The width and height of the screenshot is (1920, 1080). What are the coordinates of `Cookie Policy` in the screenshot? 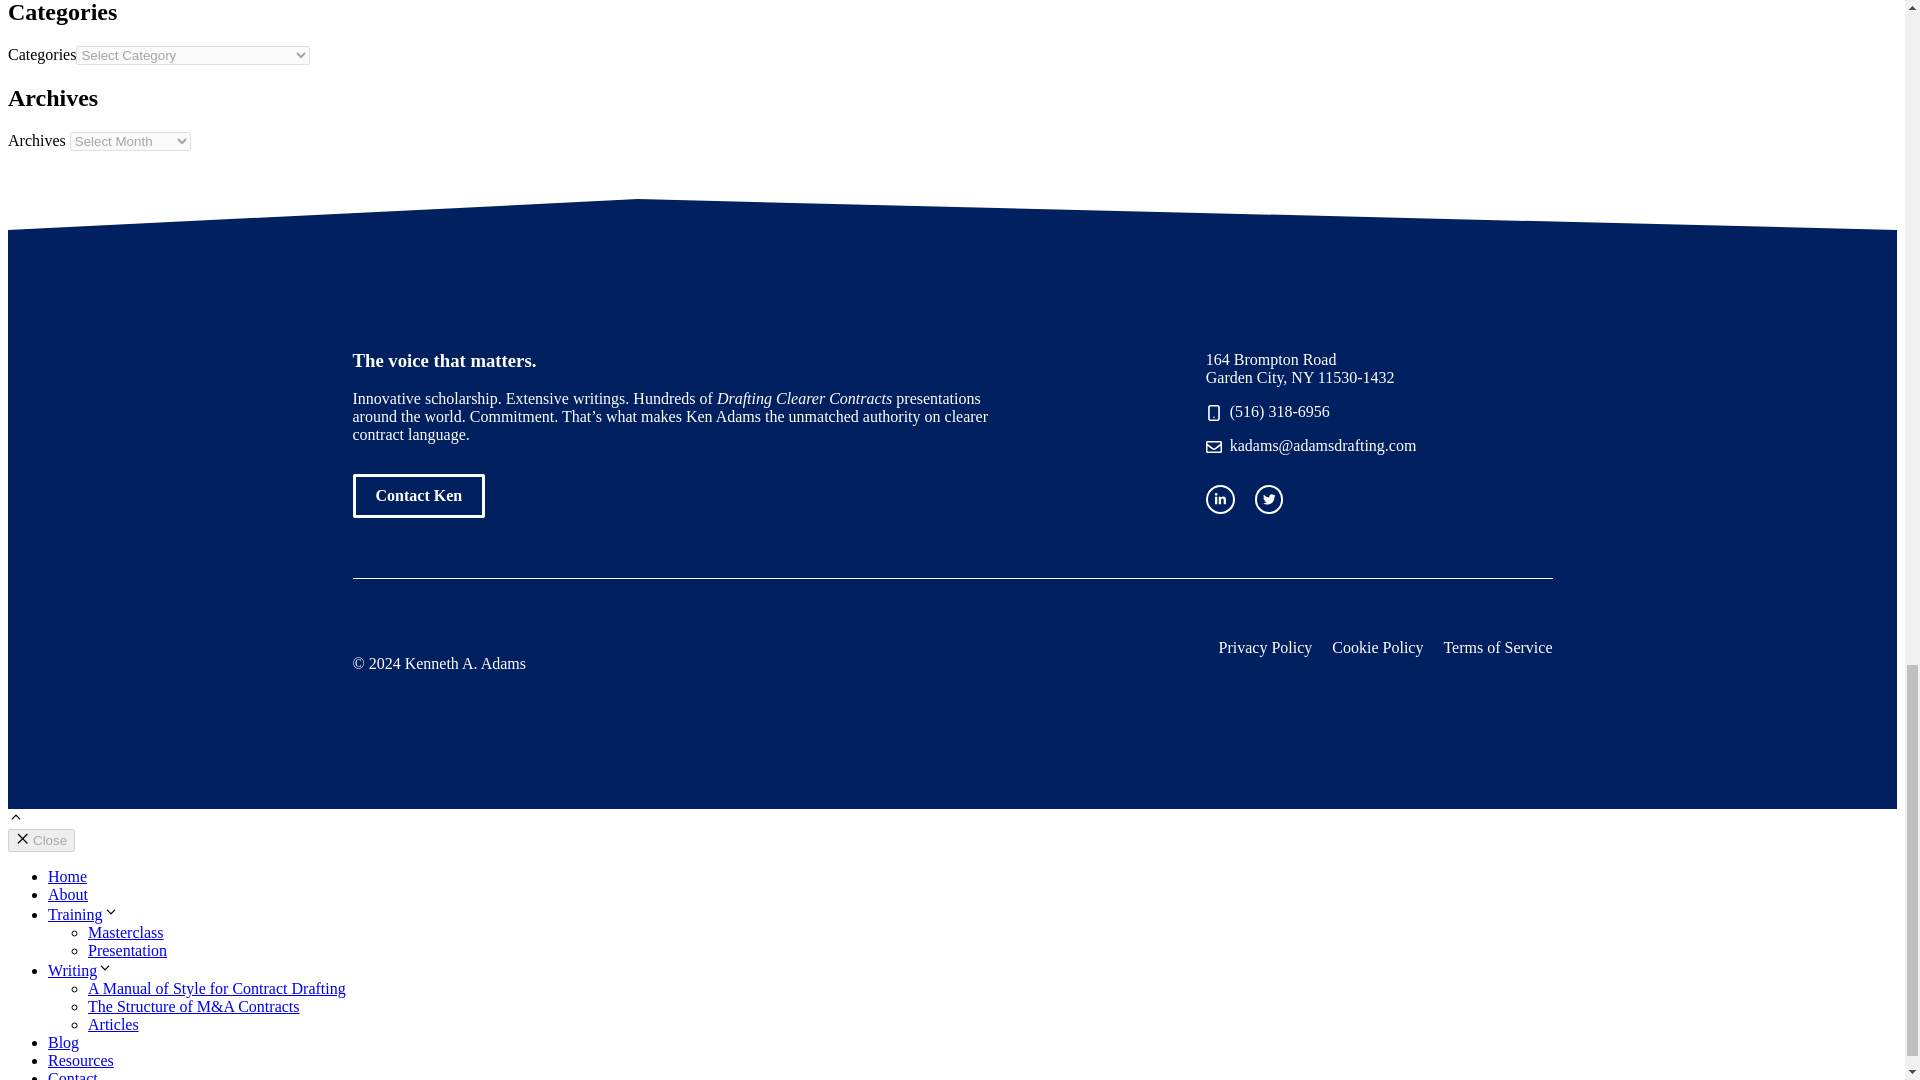 It's located at (1377, 648).